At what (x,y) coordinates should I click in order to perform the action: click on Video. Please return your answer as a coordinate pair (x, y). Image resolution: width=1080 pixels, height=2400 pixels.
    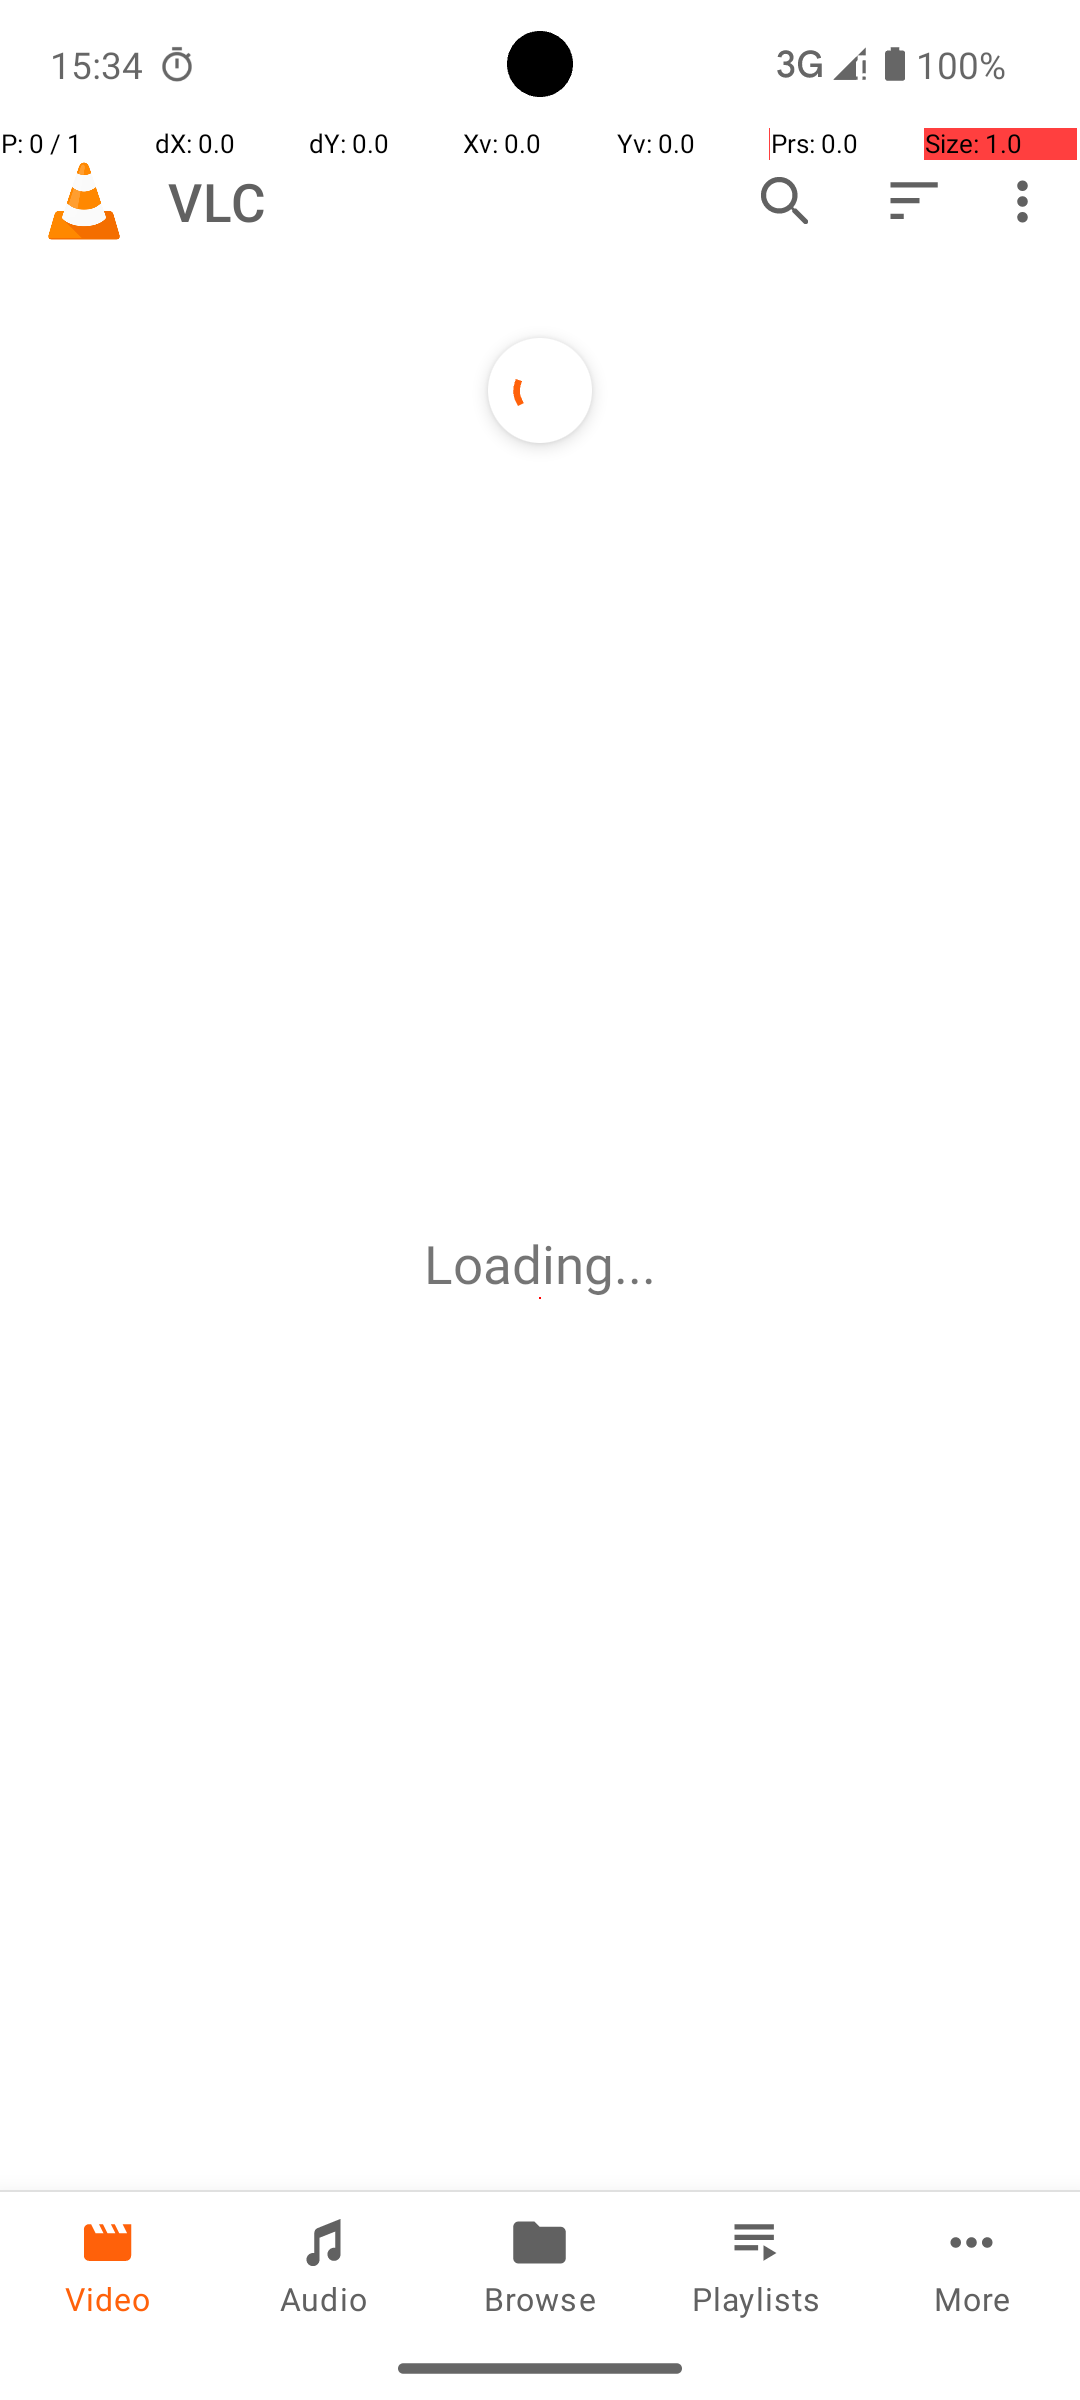
    Looking at the image, I should click on (108, 2264).